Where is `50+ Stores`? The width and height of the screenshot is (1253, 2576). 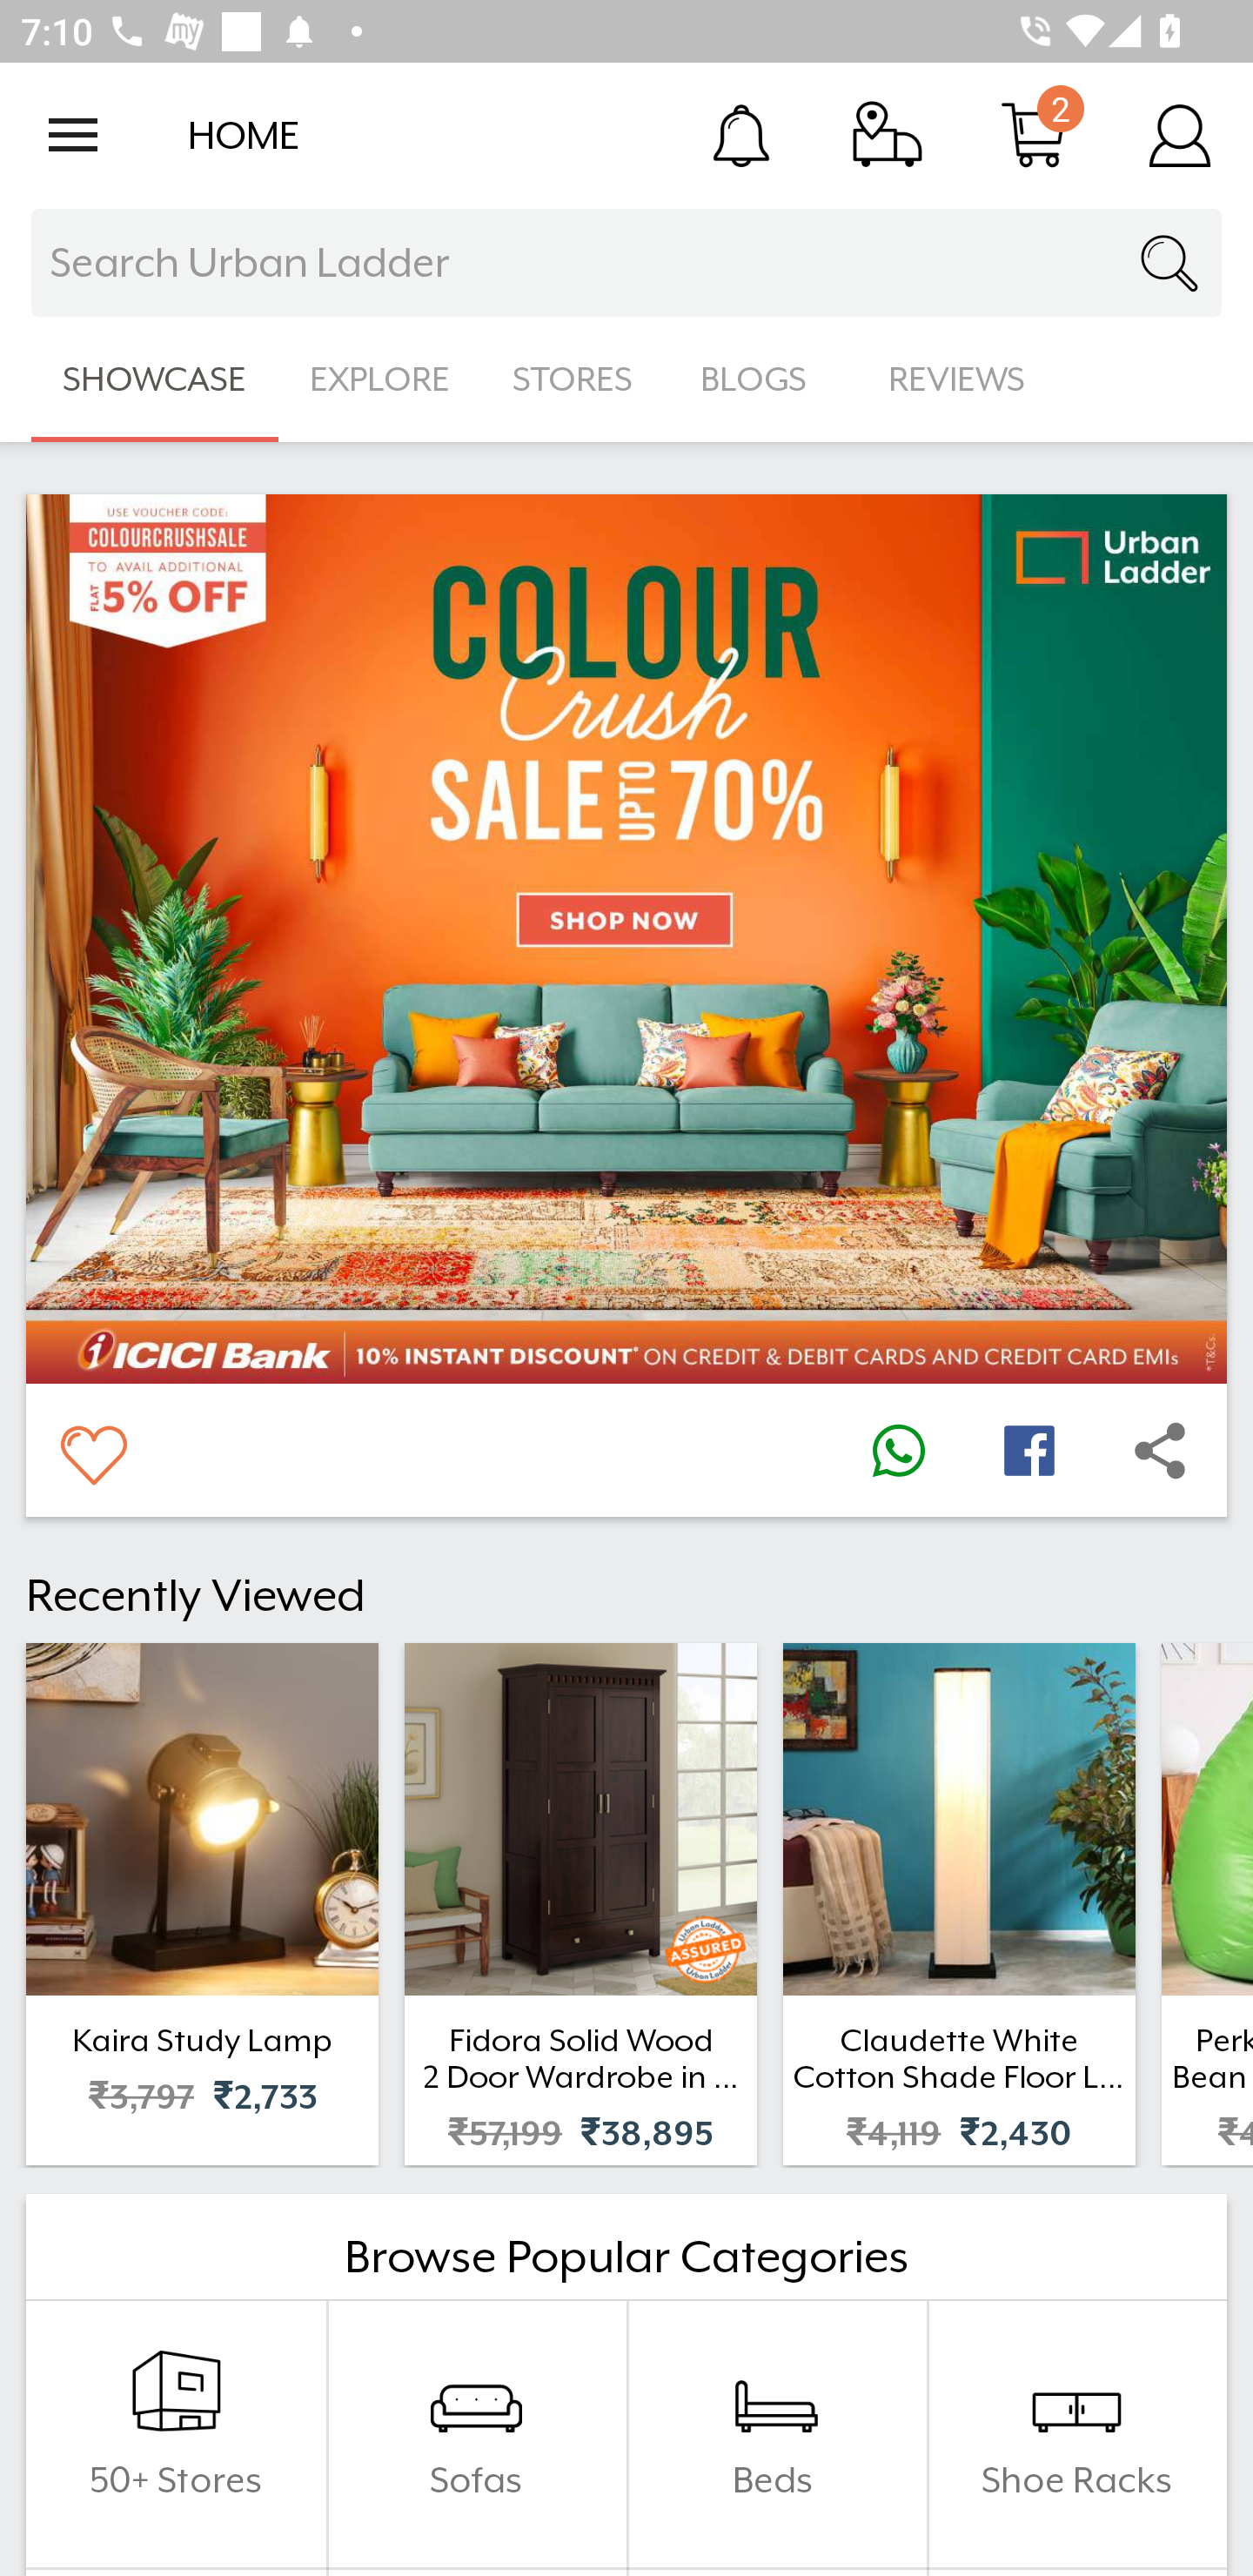 50+ Stores is located at coordinates (176, 2434).